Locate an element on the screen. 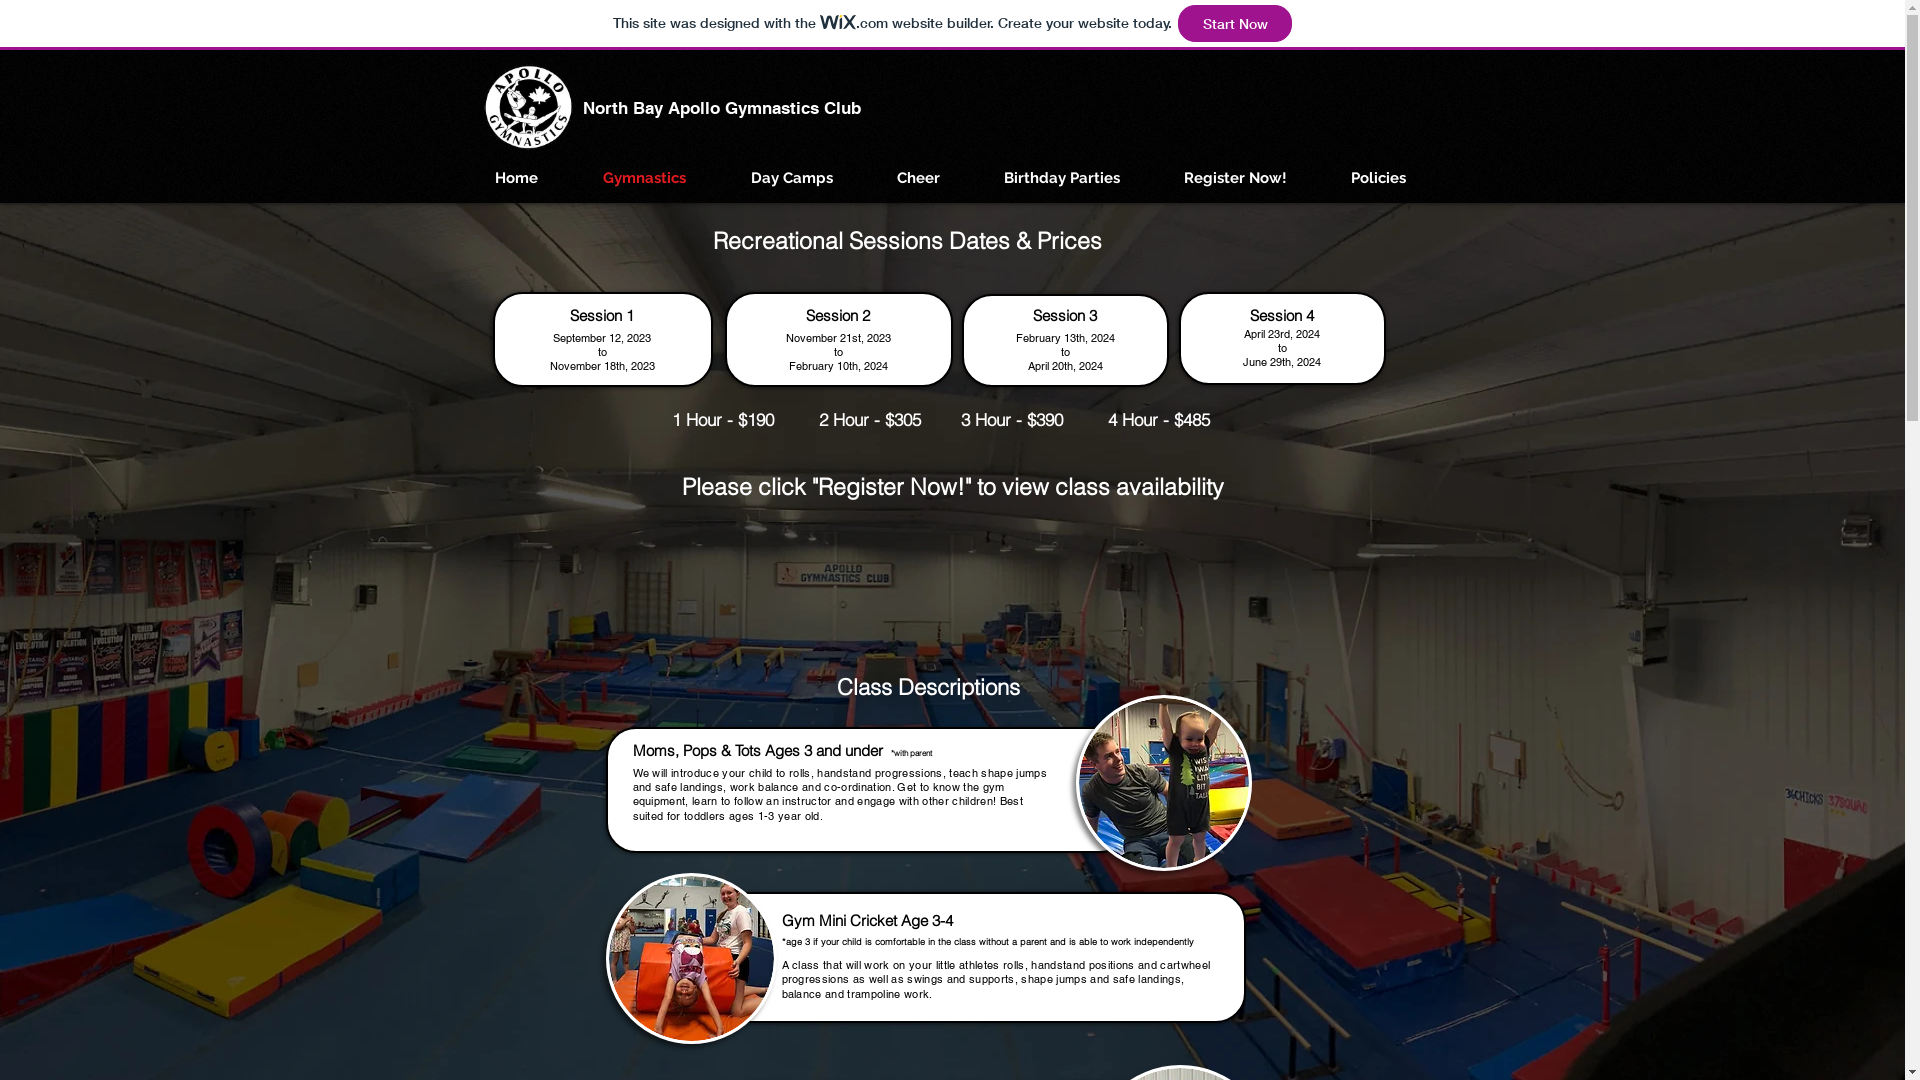 This screenshot has height=1080, width=1920. Cheer is located at coordinates (919, 178).